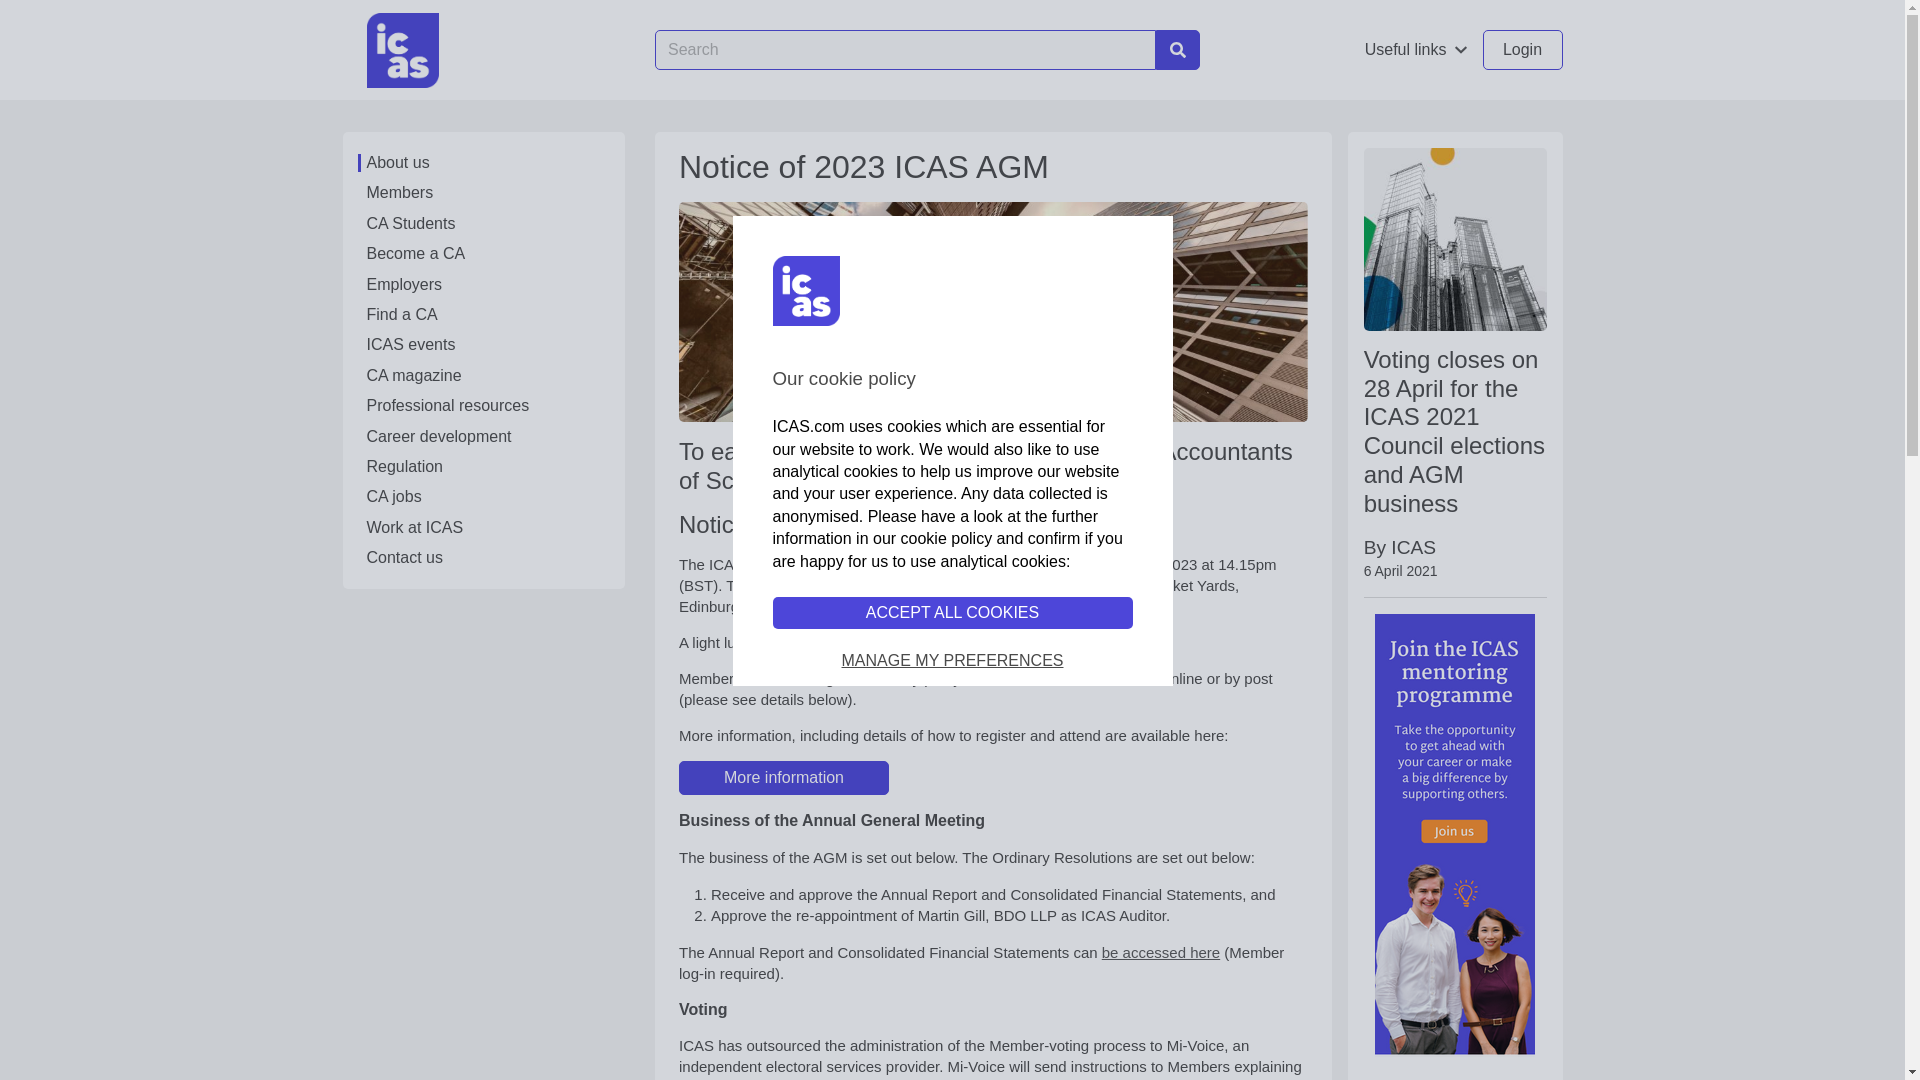 This screenshot has height=1080, width=1920. I want to click on CA Students, so click(483, 224).